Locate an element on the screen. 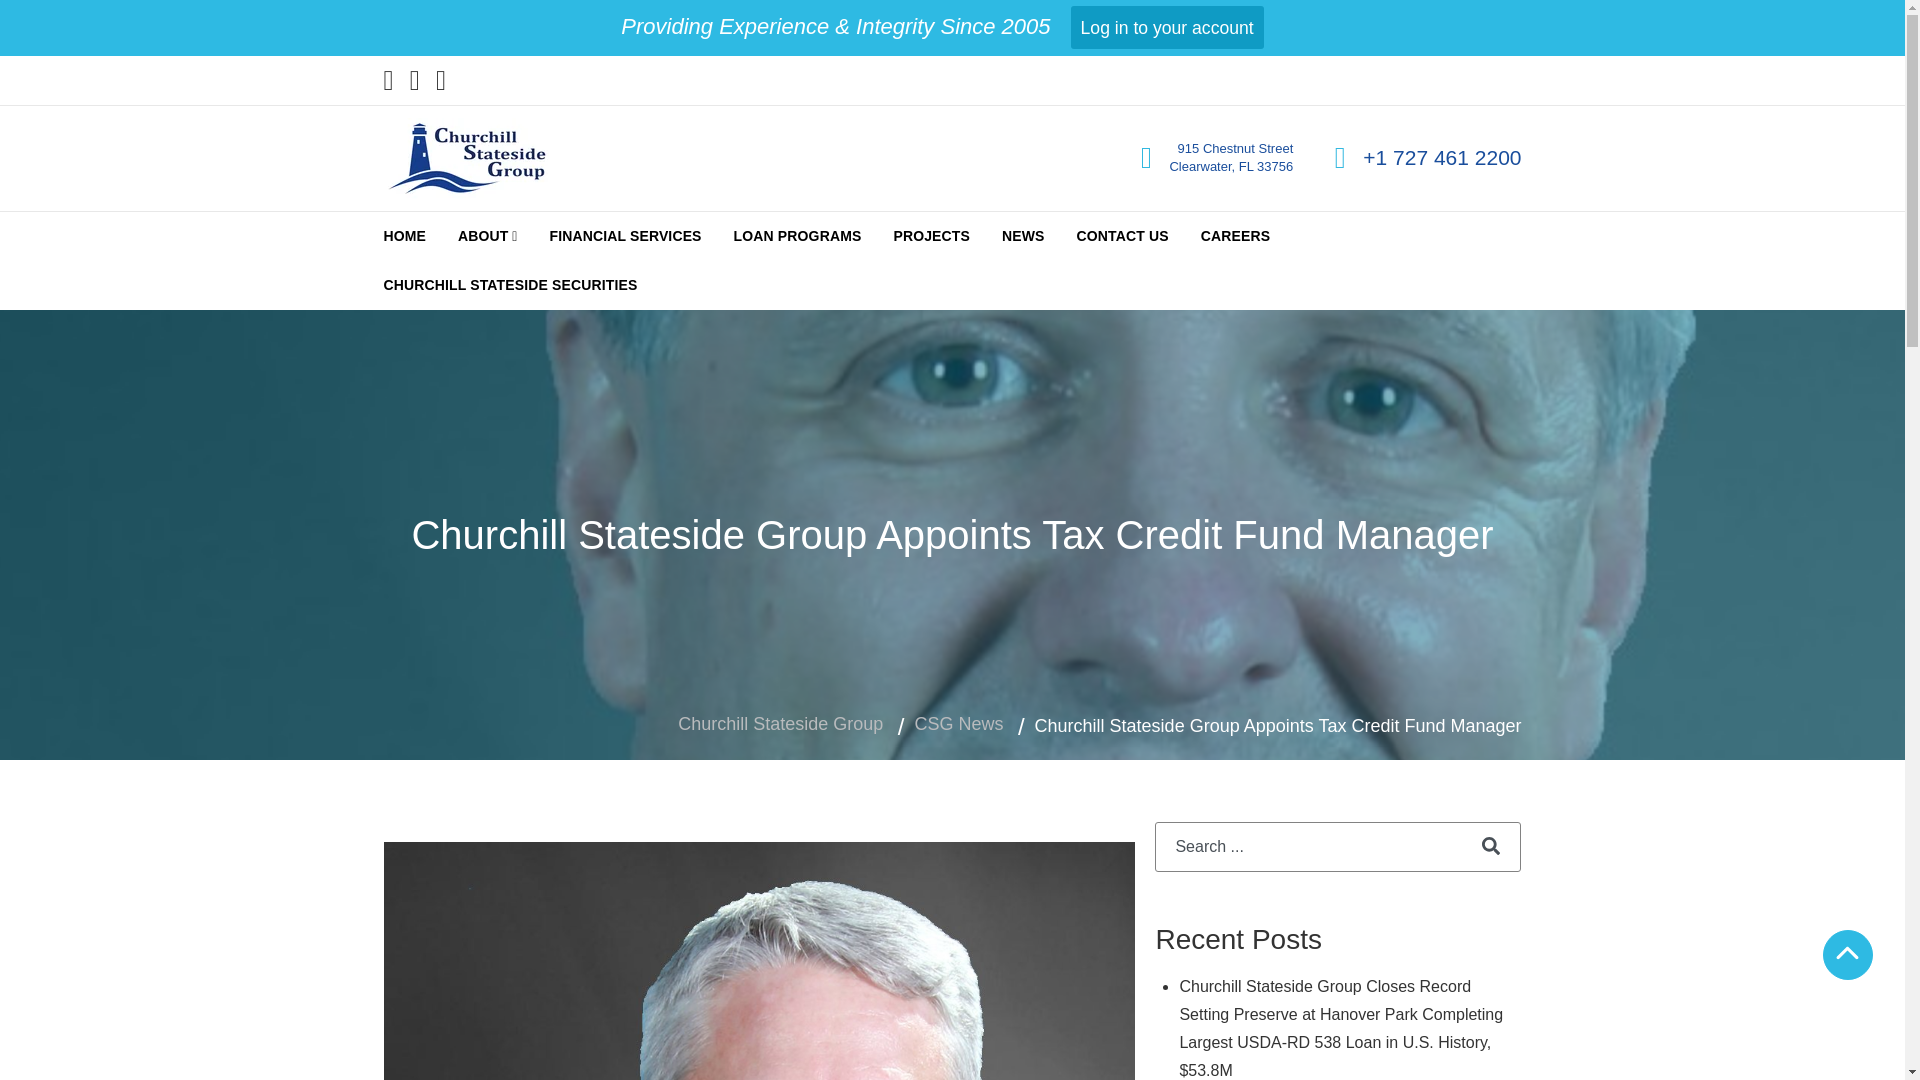  CSG News is located at coordinates (958, 724).